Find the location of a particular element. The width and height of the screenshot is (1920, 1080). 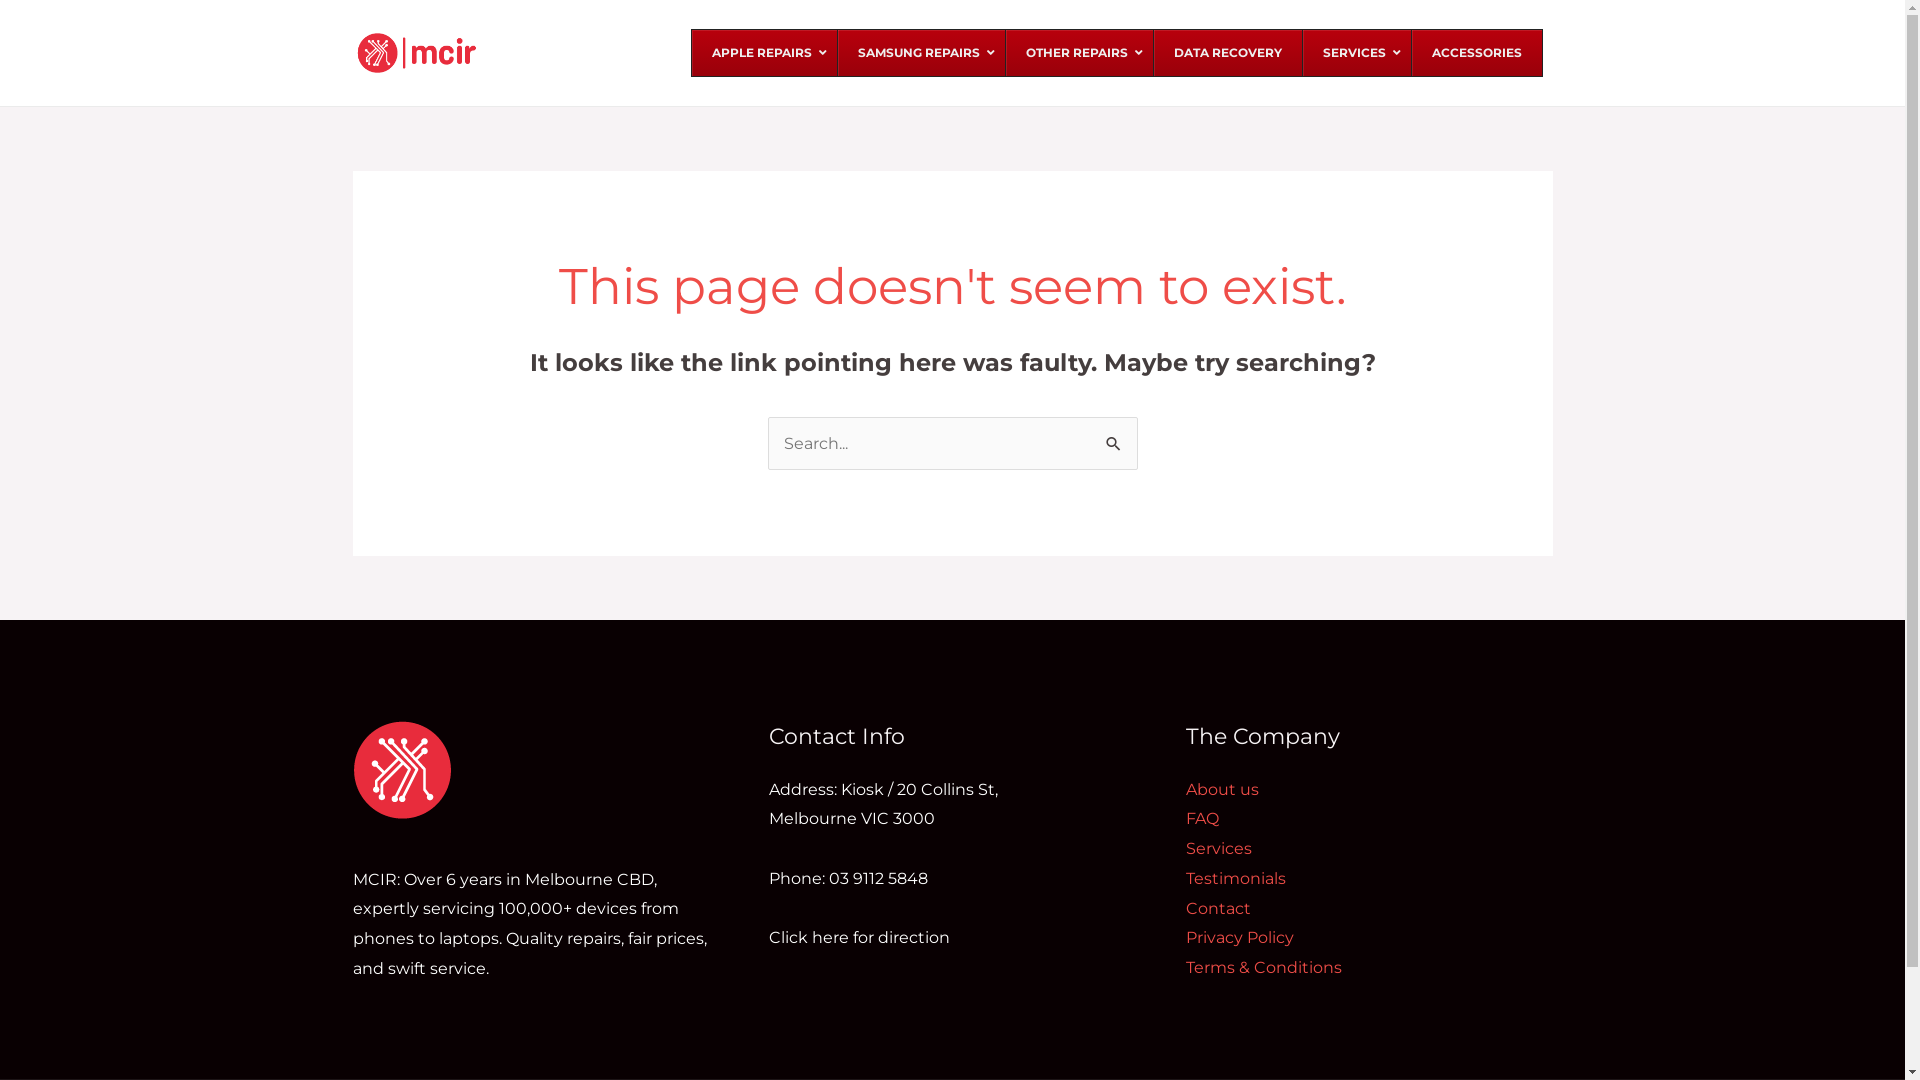

FAQ is located at coordinates (1202, 818).